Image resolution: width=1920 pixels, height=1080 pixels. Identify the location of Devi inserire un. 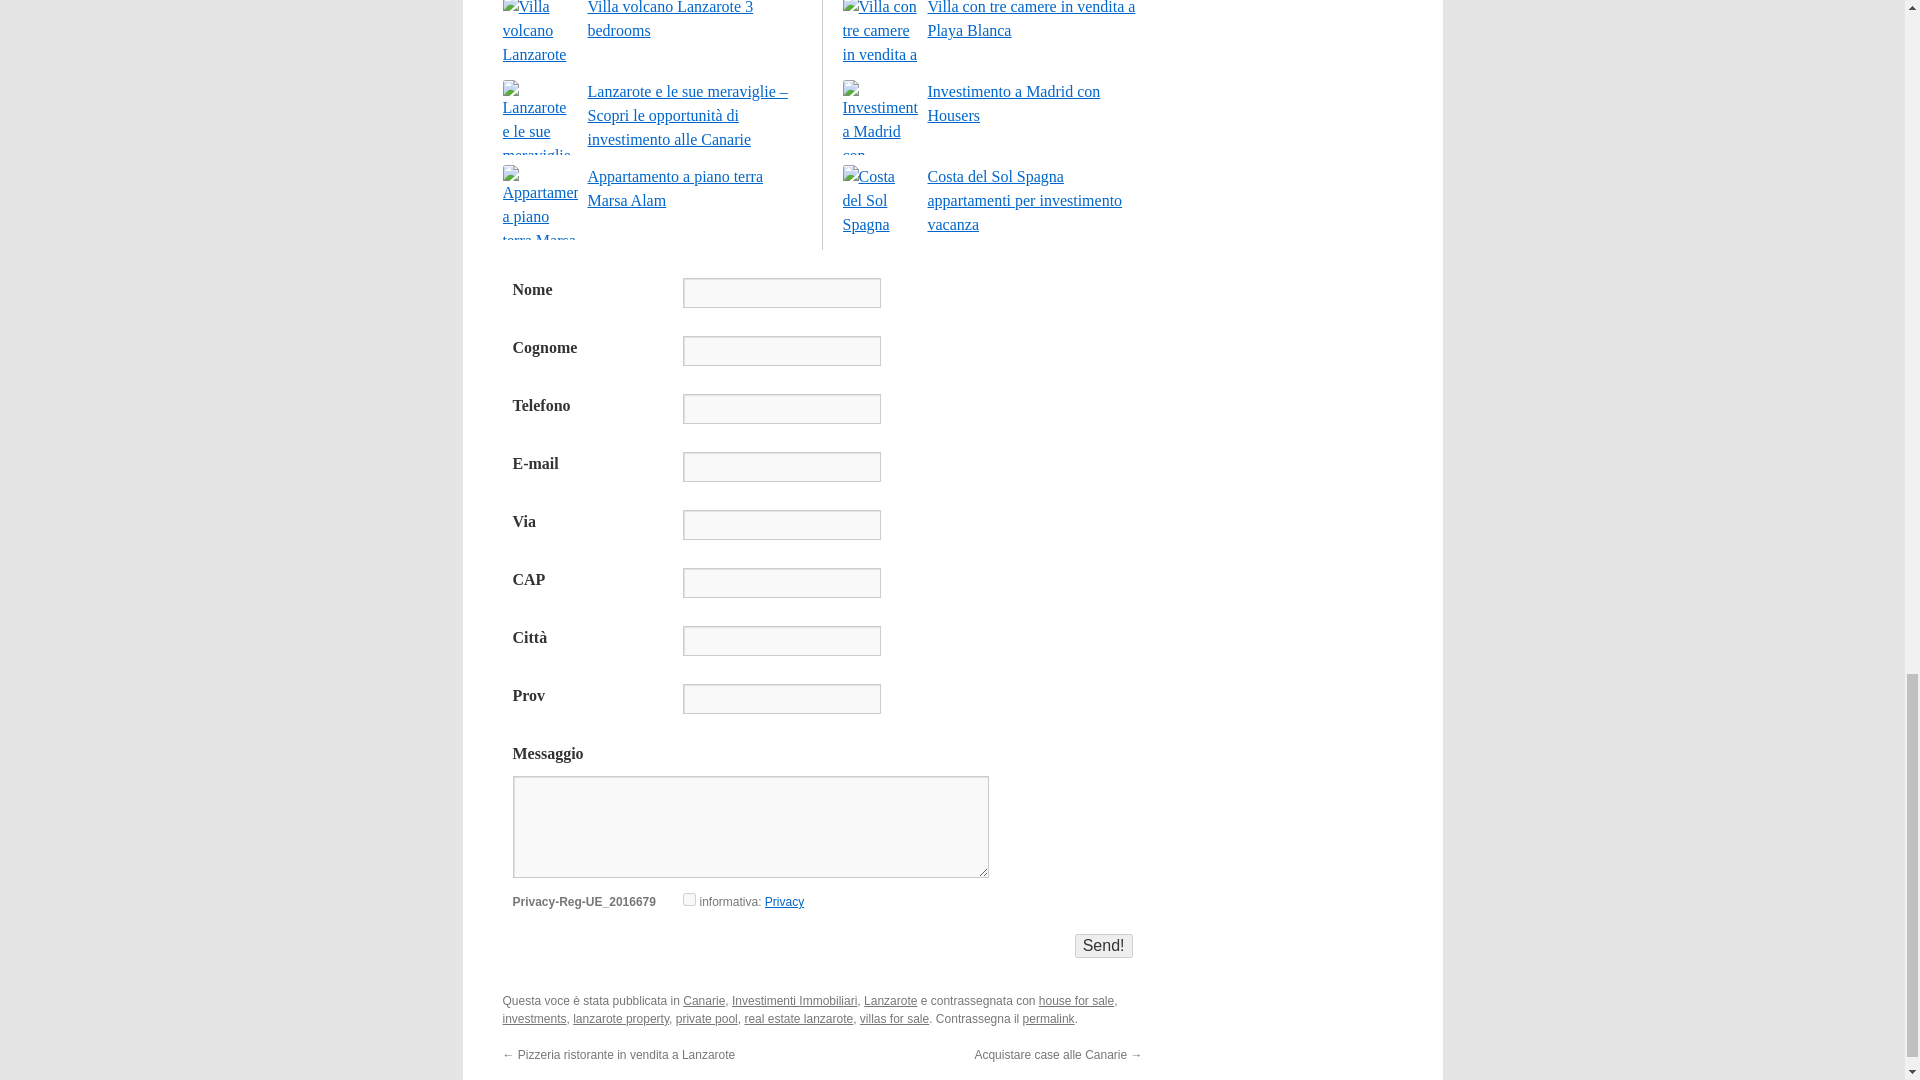
(822, 480).